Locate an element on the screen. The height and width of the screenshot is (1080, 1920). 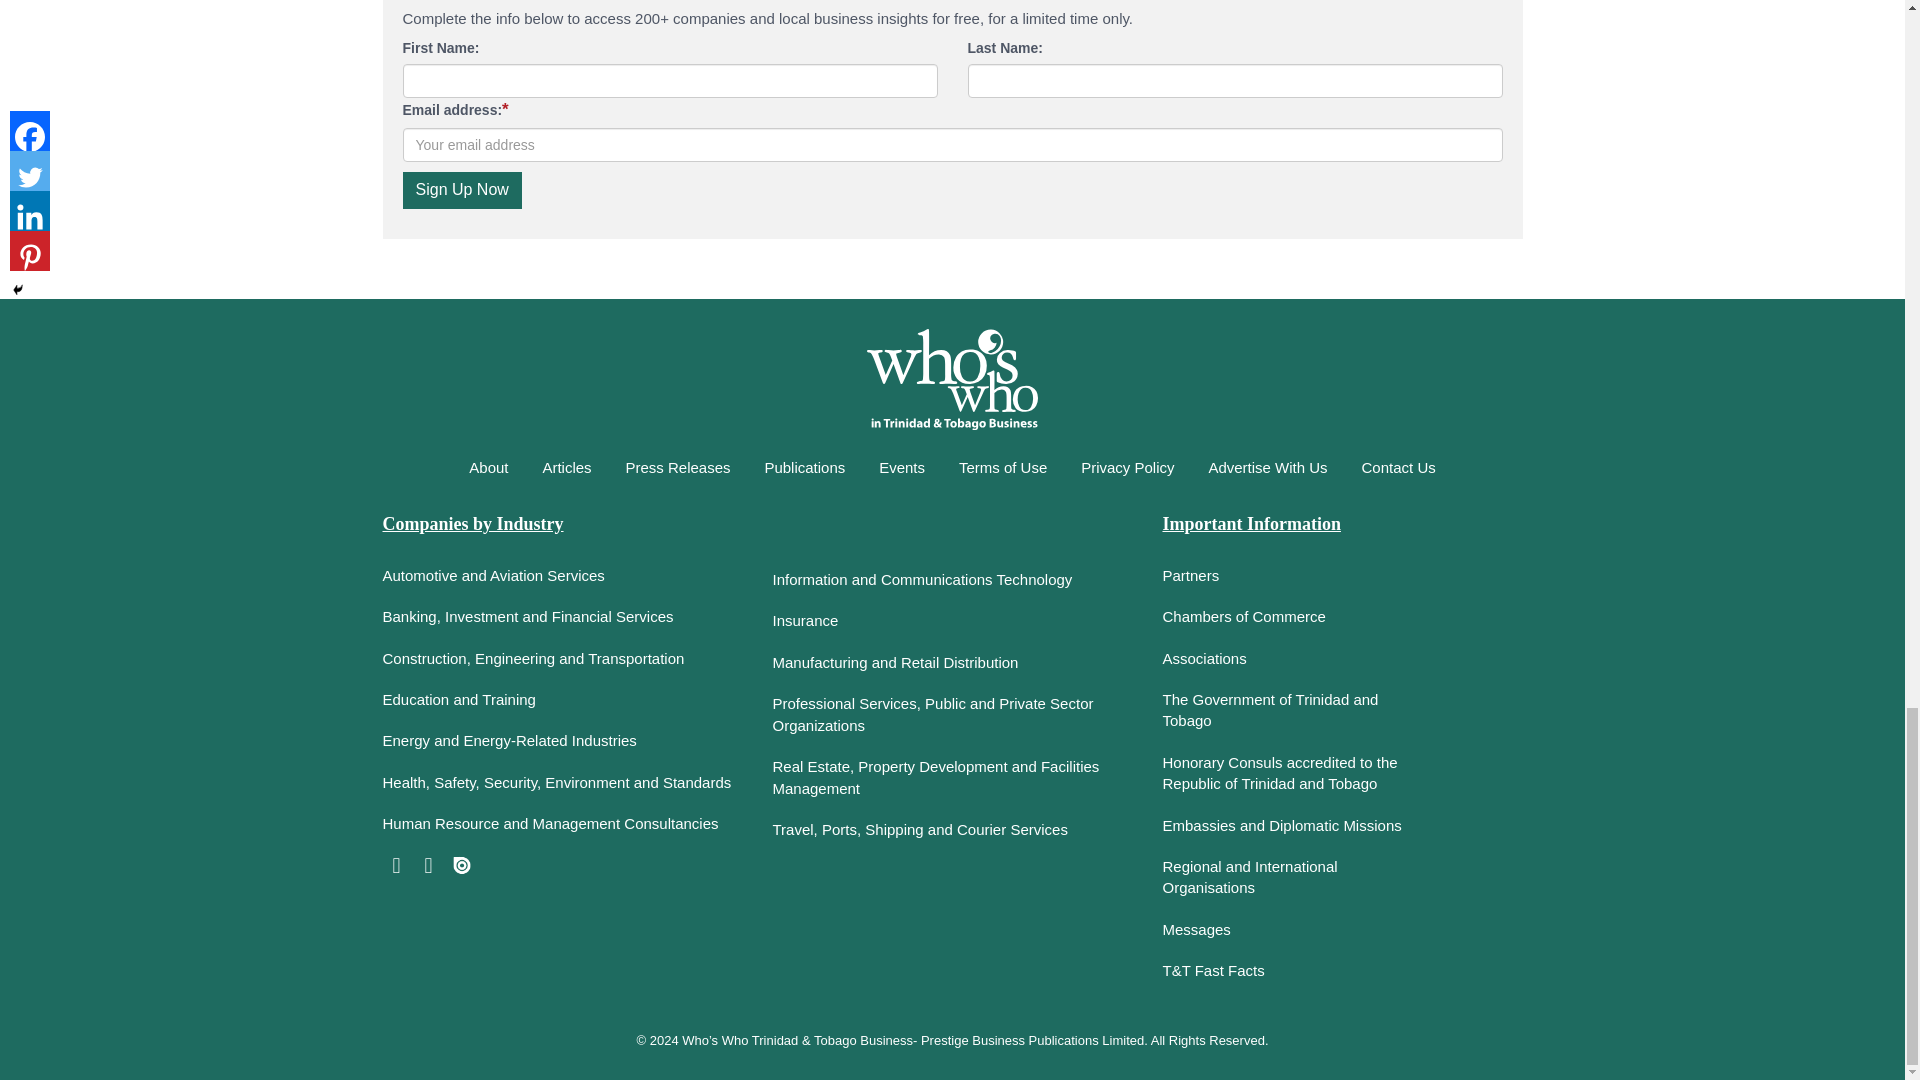
Automotive and Aviation Services is located at coordinates (562, 577).